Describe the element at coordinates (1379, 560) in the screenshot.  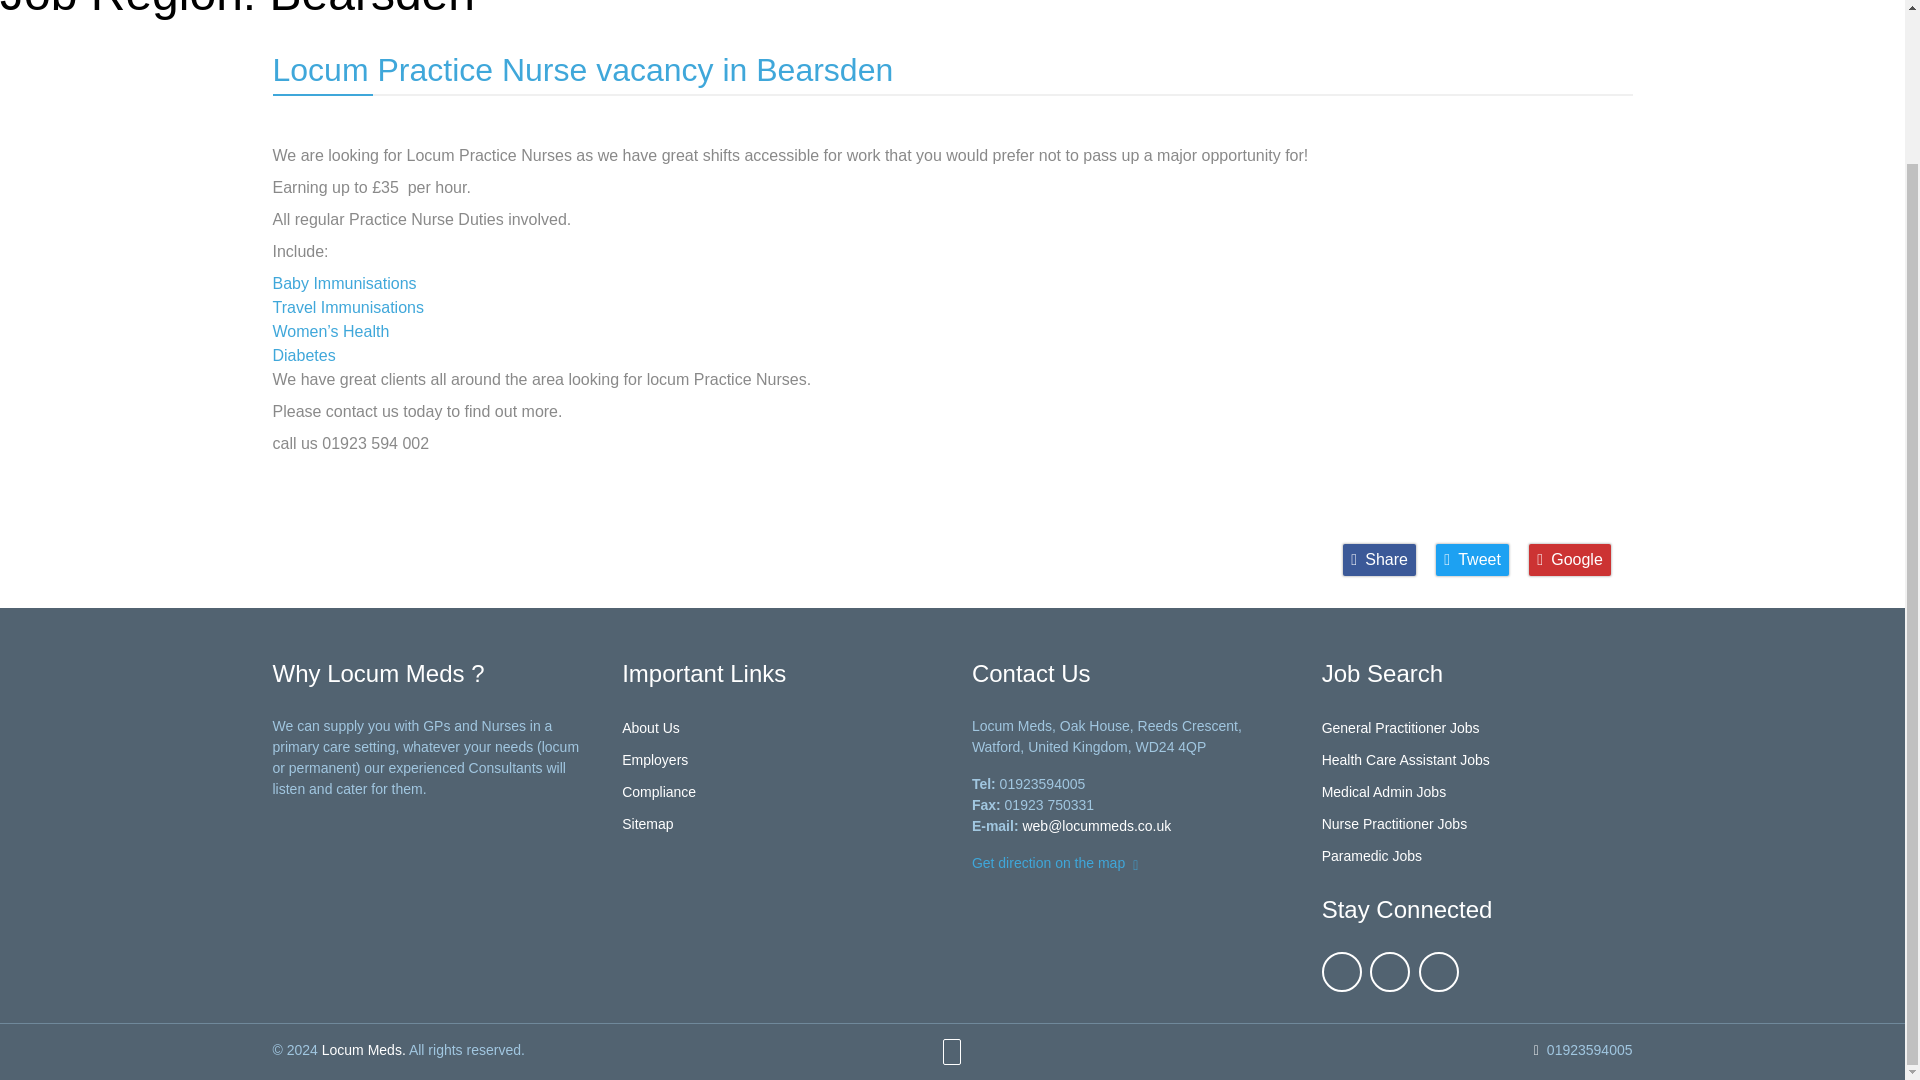
I see `Share` at that location.